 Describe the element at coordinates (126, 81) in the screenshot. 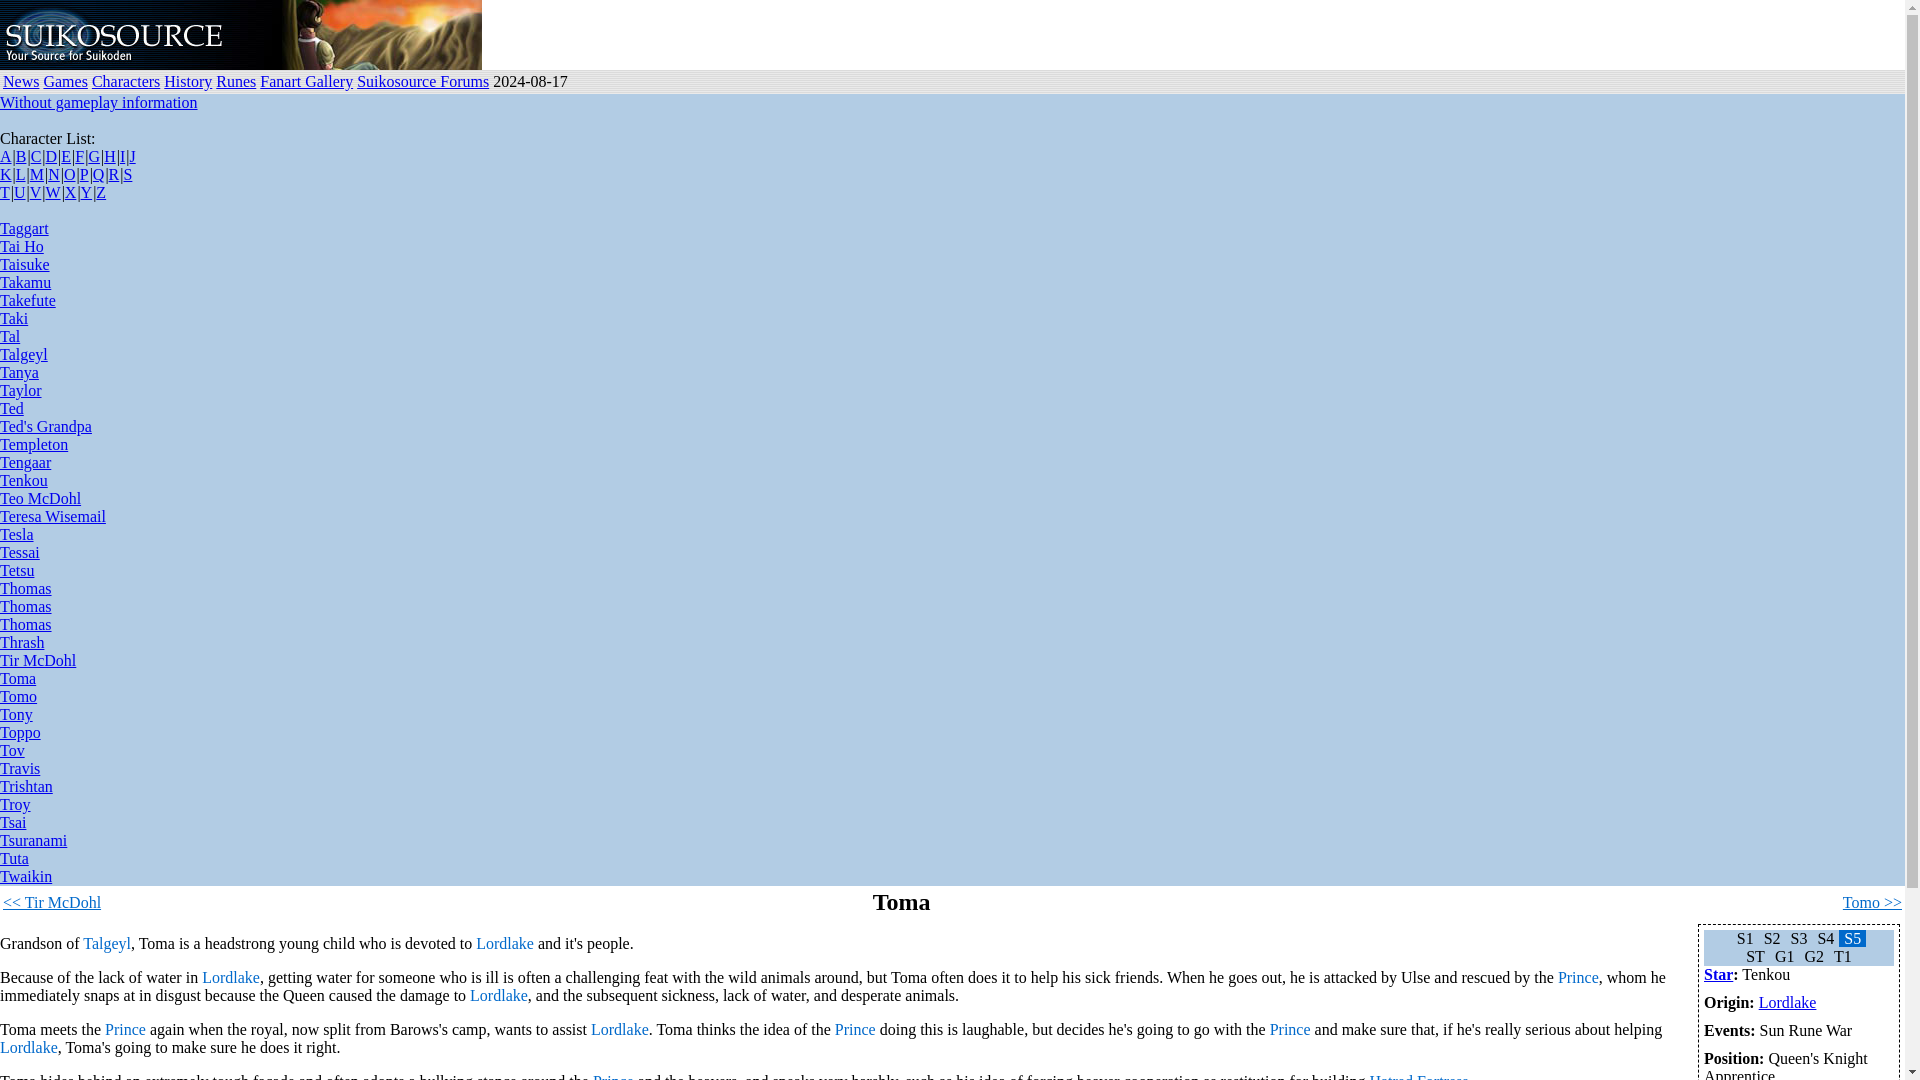

I see `Characters` at that location.